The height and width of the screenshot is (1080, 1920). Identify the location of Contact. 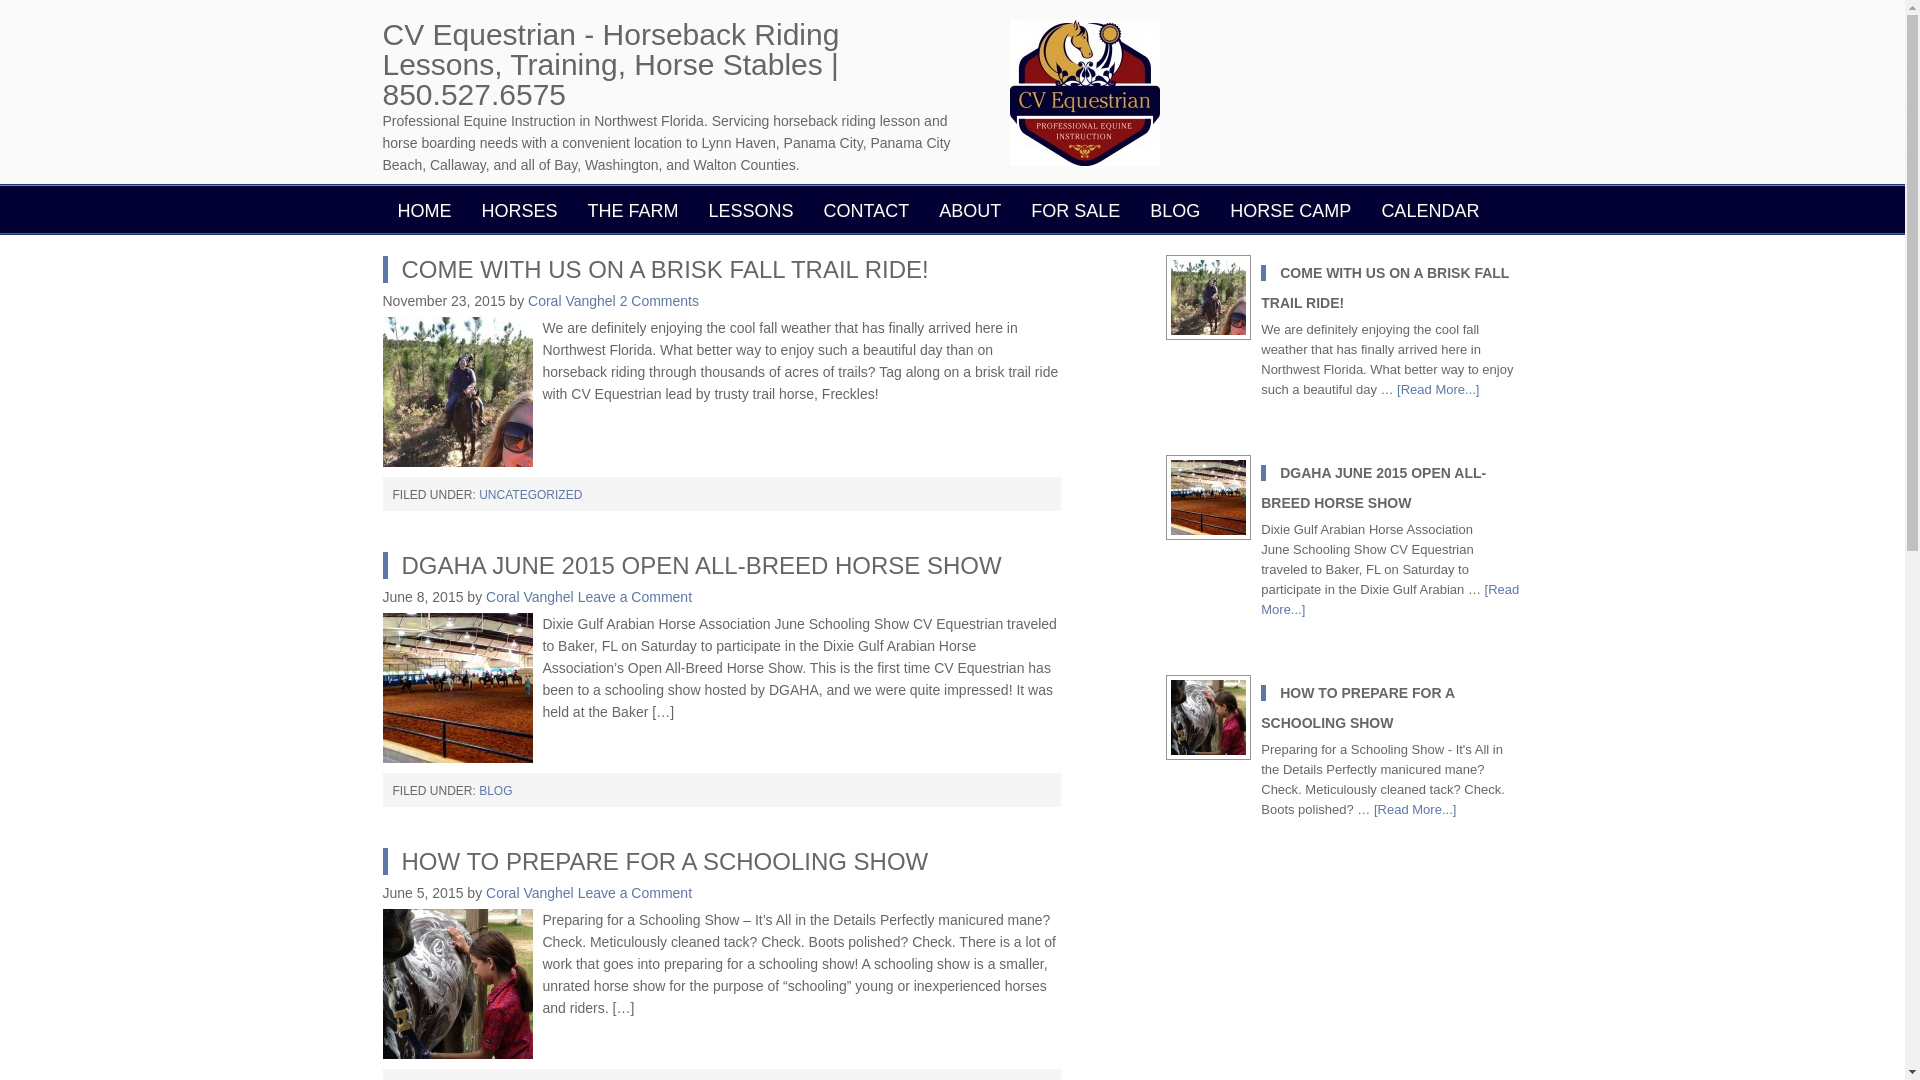
(866, 209).